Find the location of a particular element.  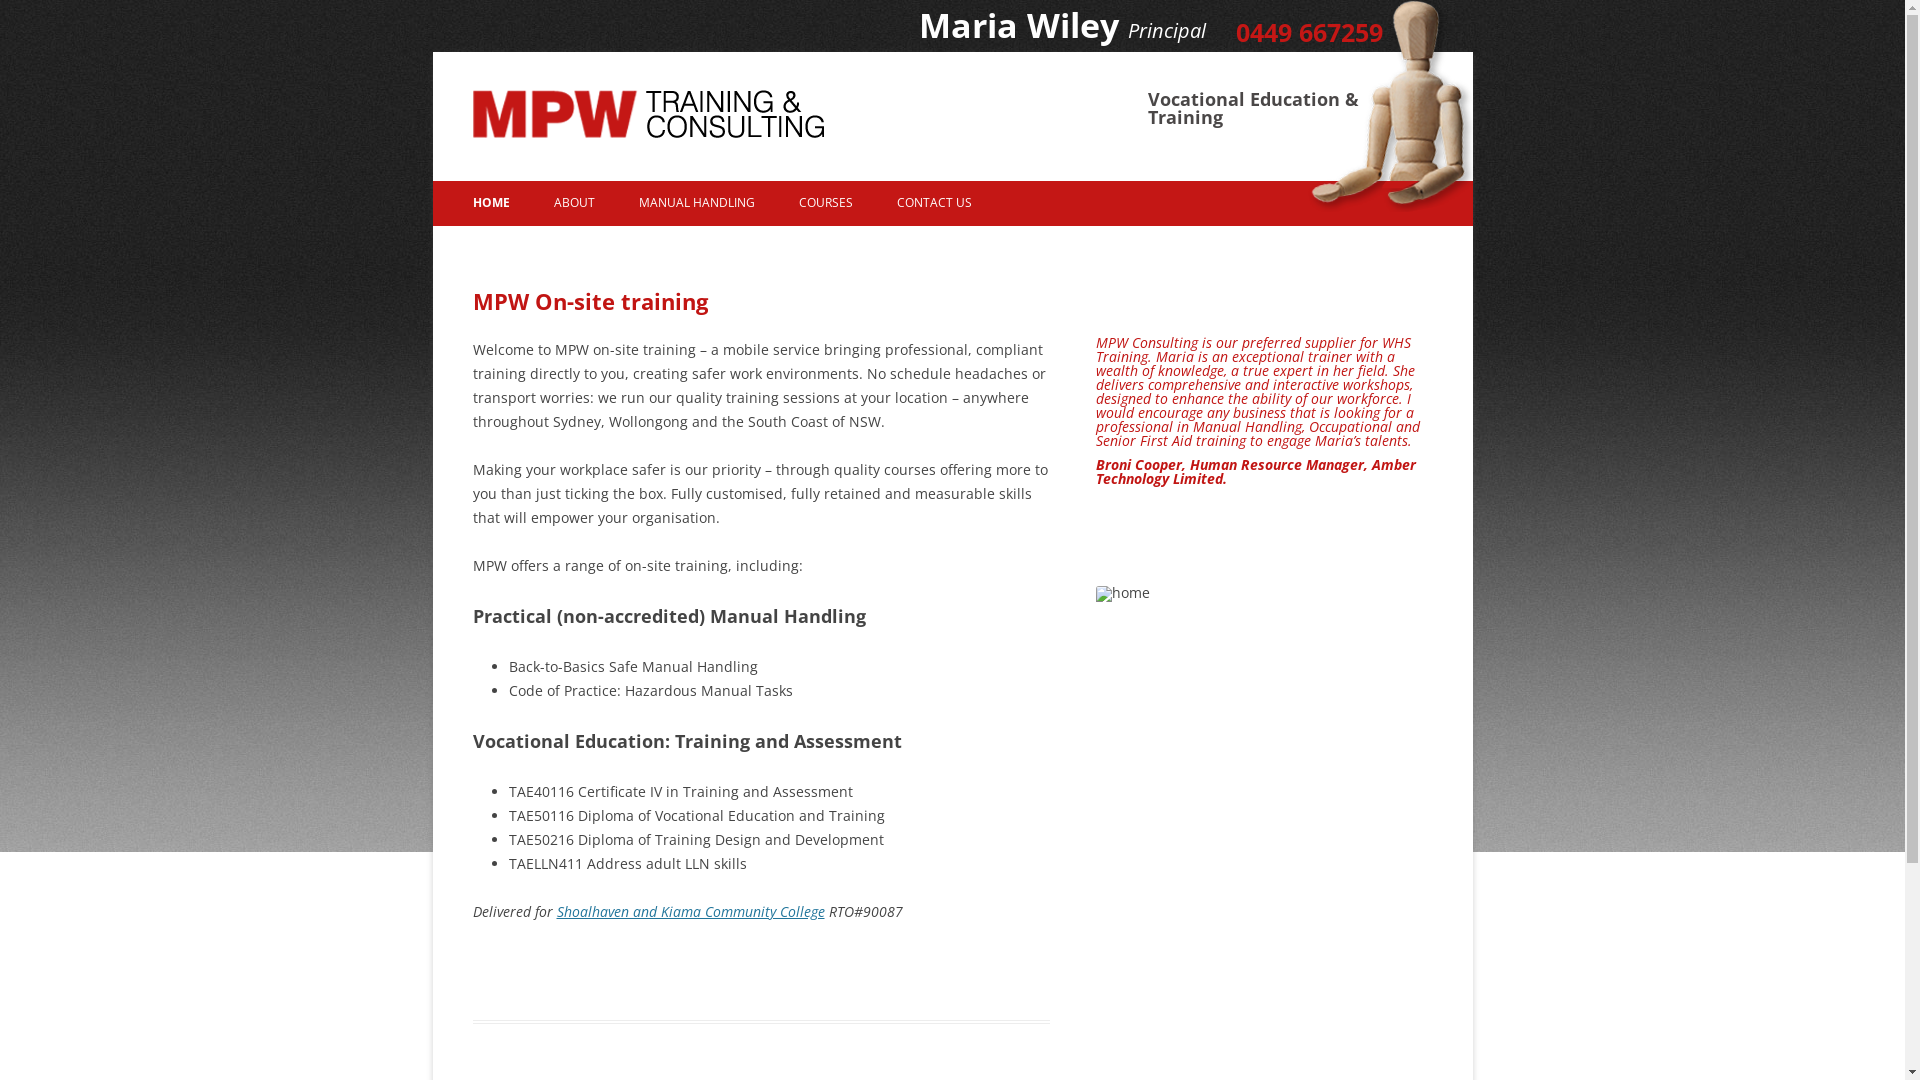

Skip to content is located at coordinates (982, 188).